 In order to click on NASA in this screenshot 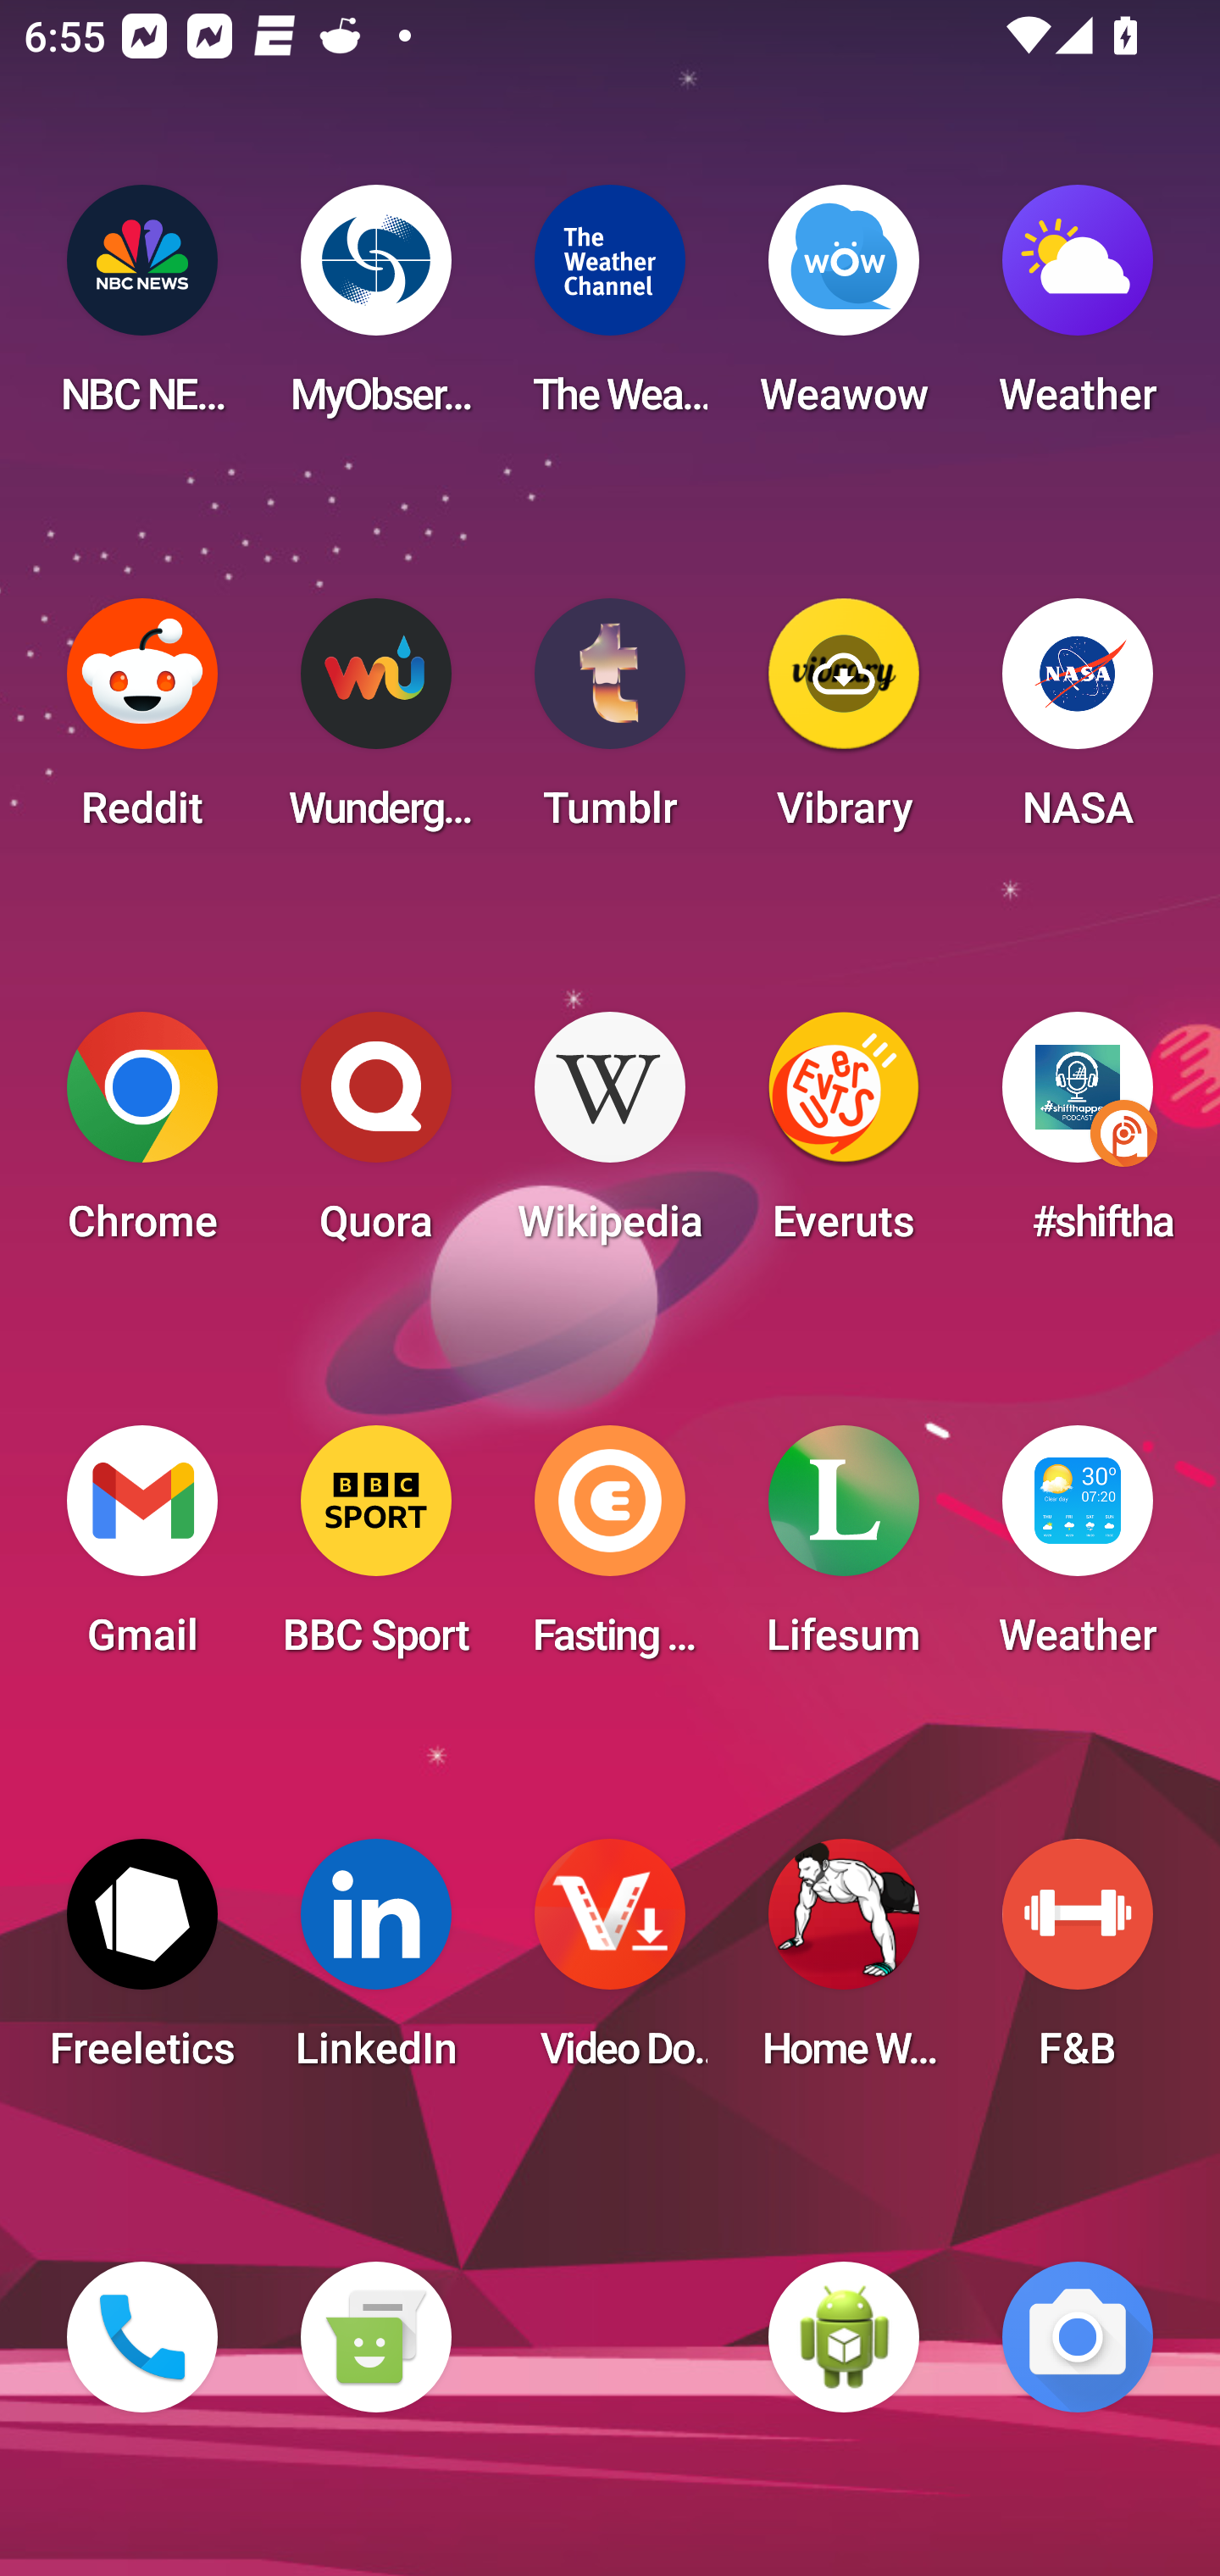, I will do `click(1078, 724)`.